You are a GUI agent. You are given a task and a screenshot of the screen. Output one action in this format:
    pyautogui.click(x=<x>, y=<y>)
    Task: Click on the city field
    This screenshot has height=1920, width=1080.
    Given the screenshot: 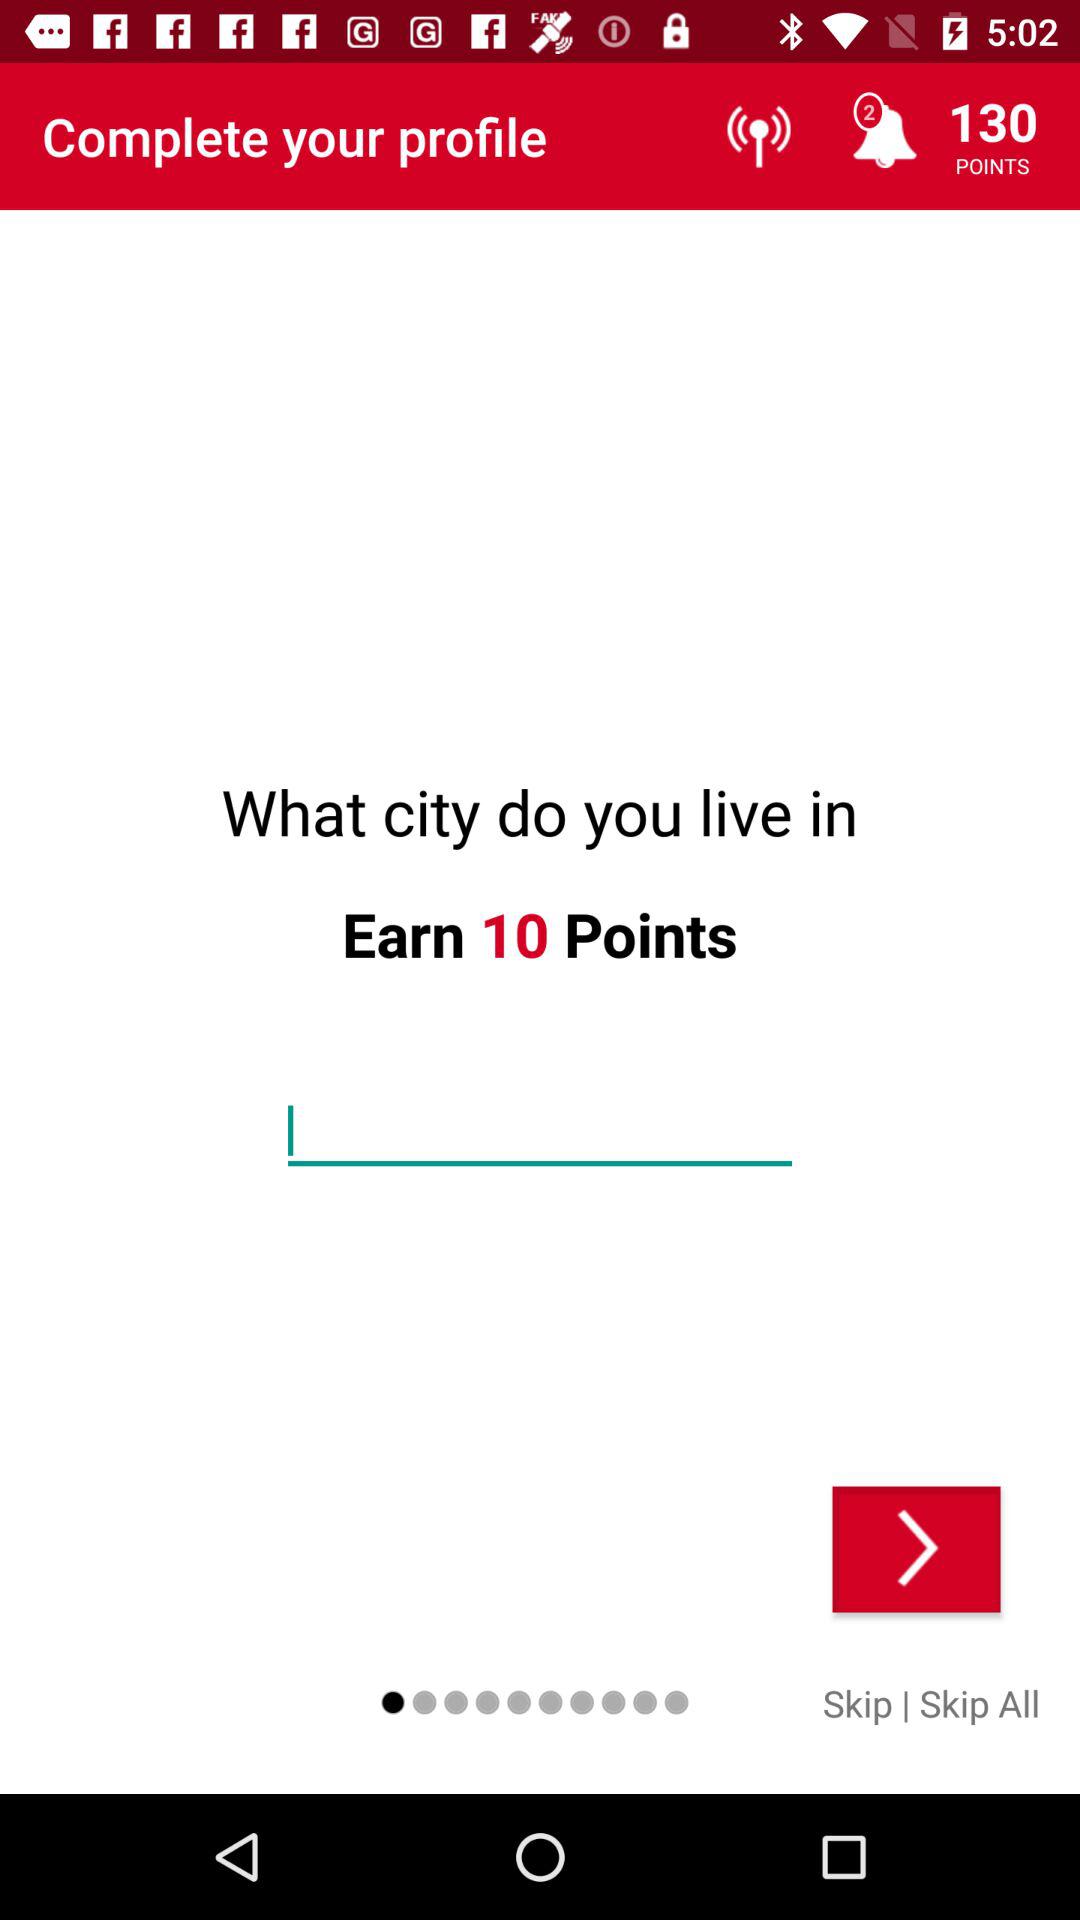 What is the action you would take?
    pyautogui.click(x=540, y=1132)
    